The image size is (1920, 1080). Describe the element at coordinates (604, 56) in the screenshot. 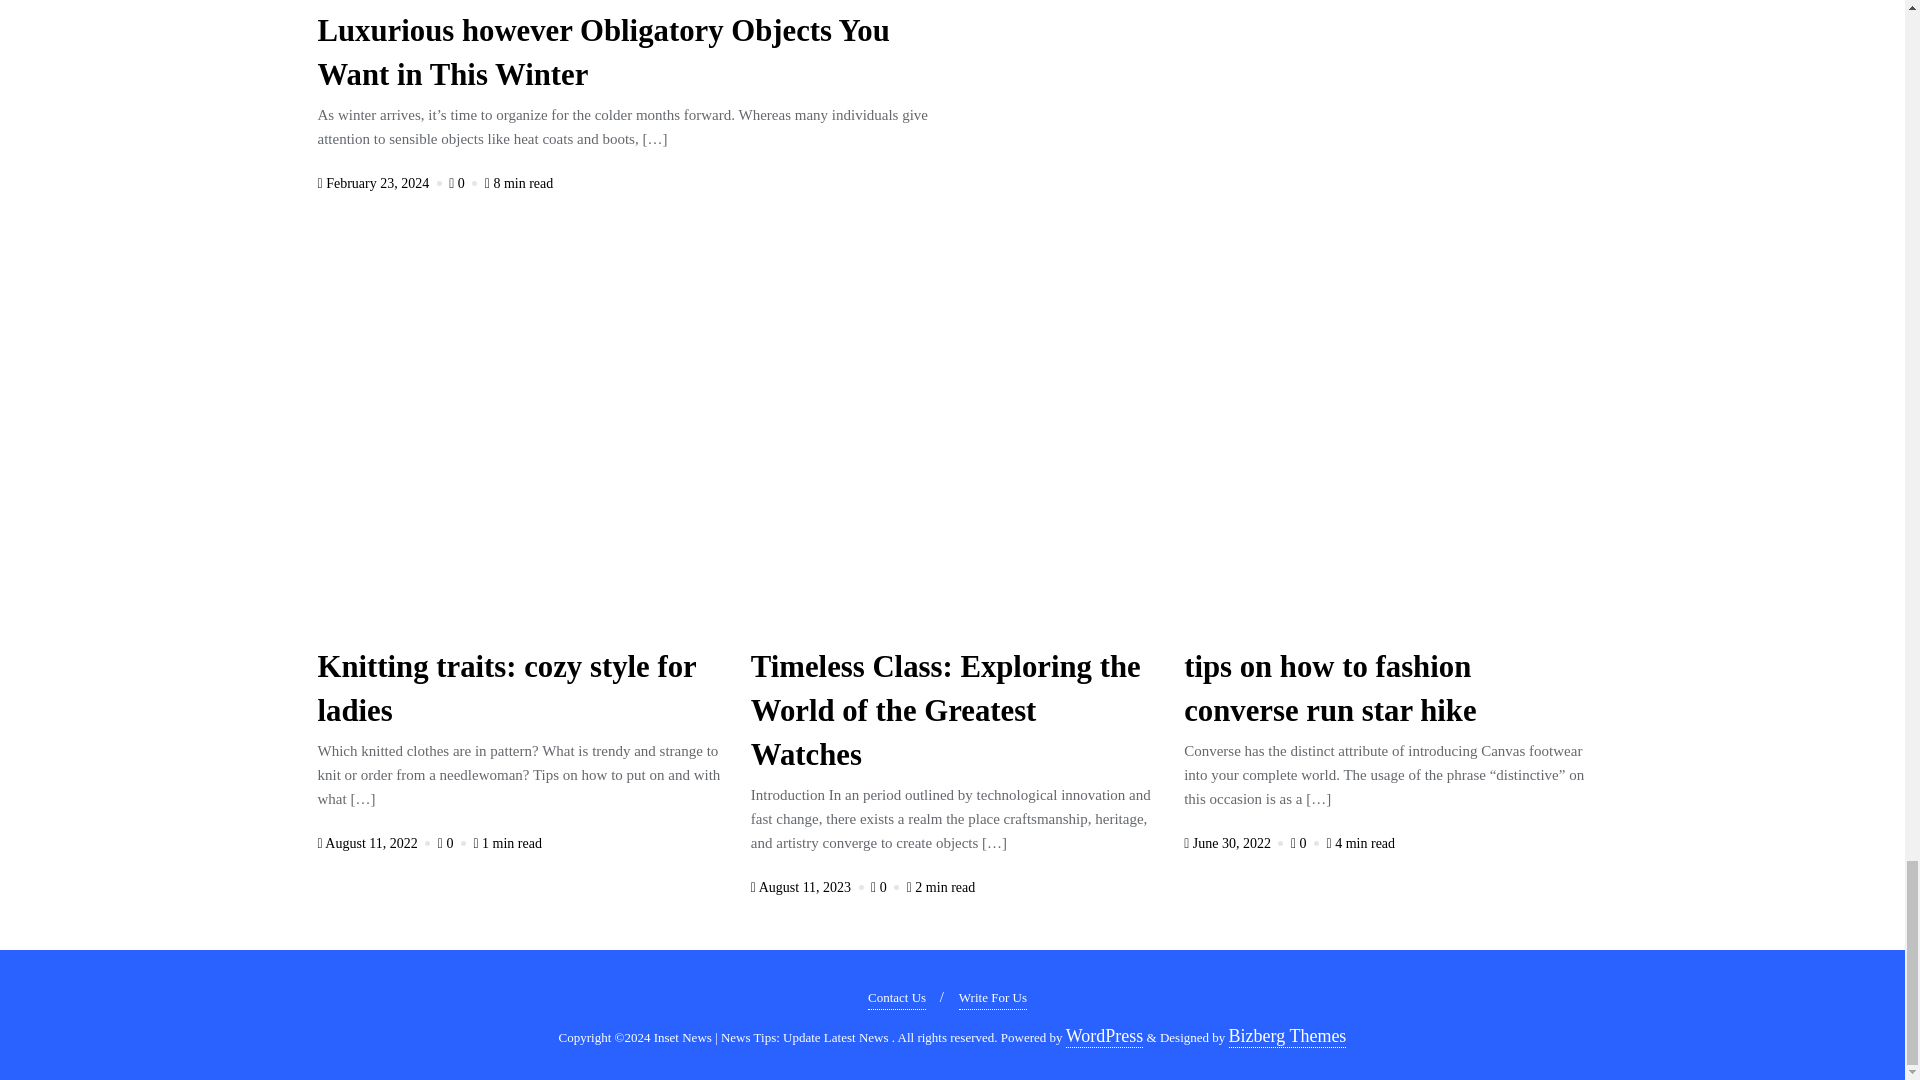

I see `Luxurious however Obligatory Objects You Want in This Winter` at that location.